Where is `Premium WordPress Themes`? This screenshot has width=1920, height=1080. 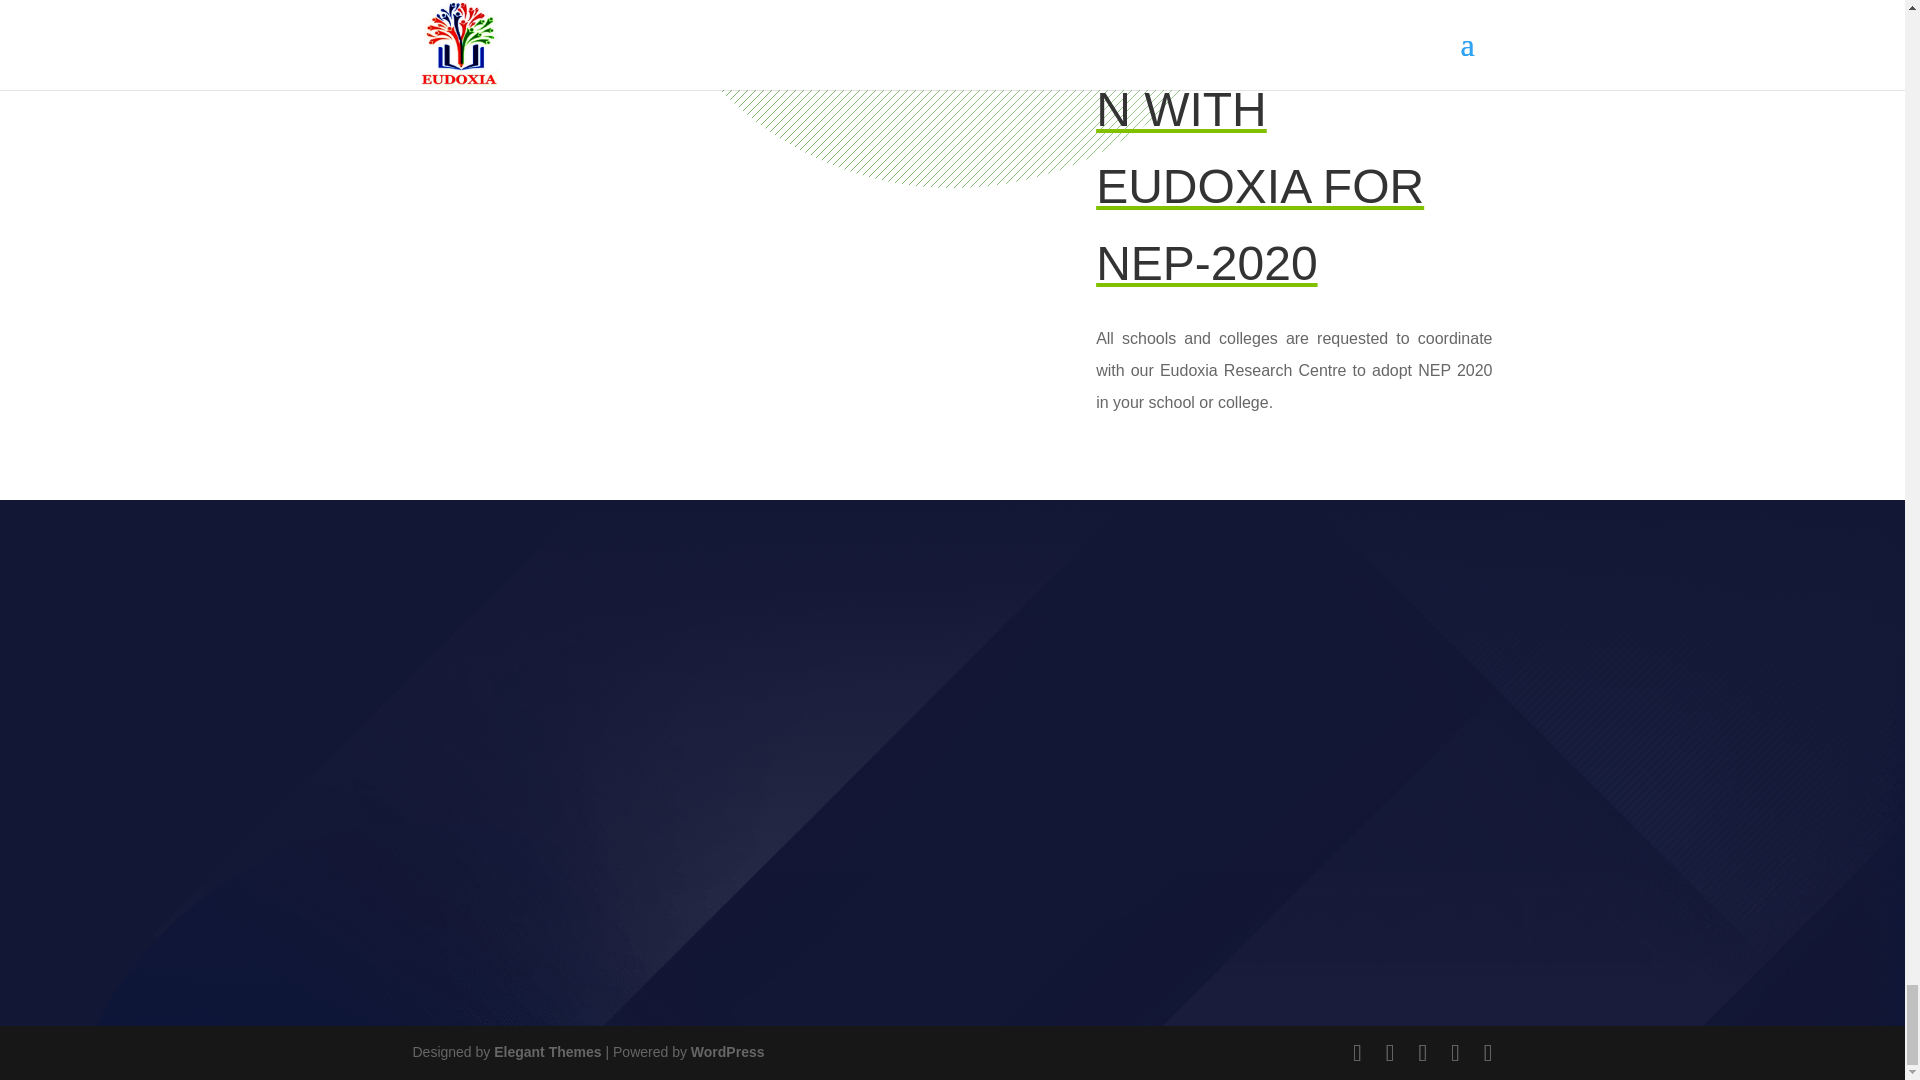
Premium WordPress Themes is located at coordinates (546, 1052).